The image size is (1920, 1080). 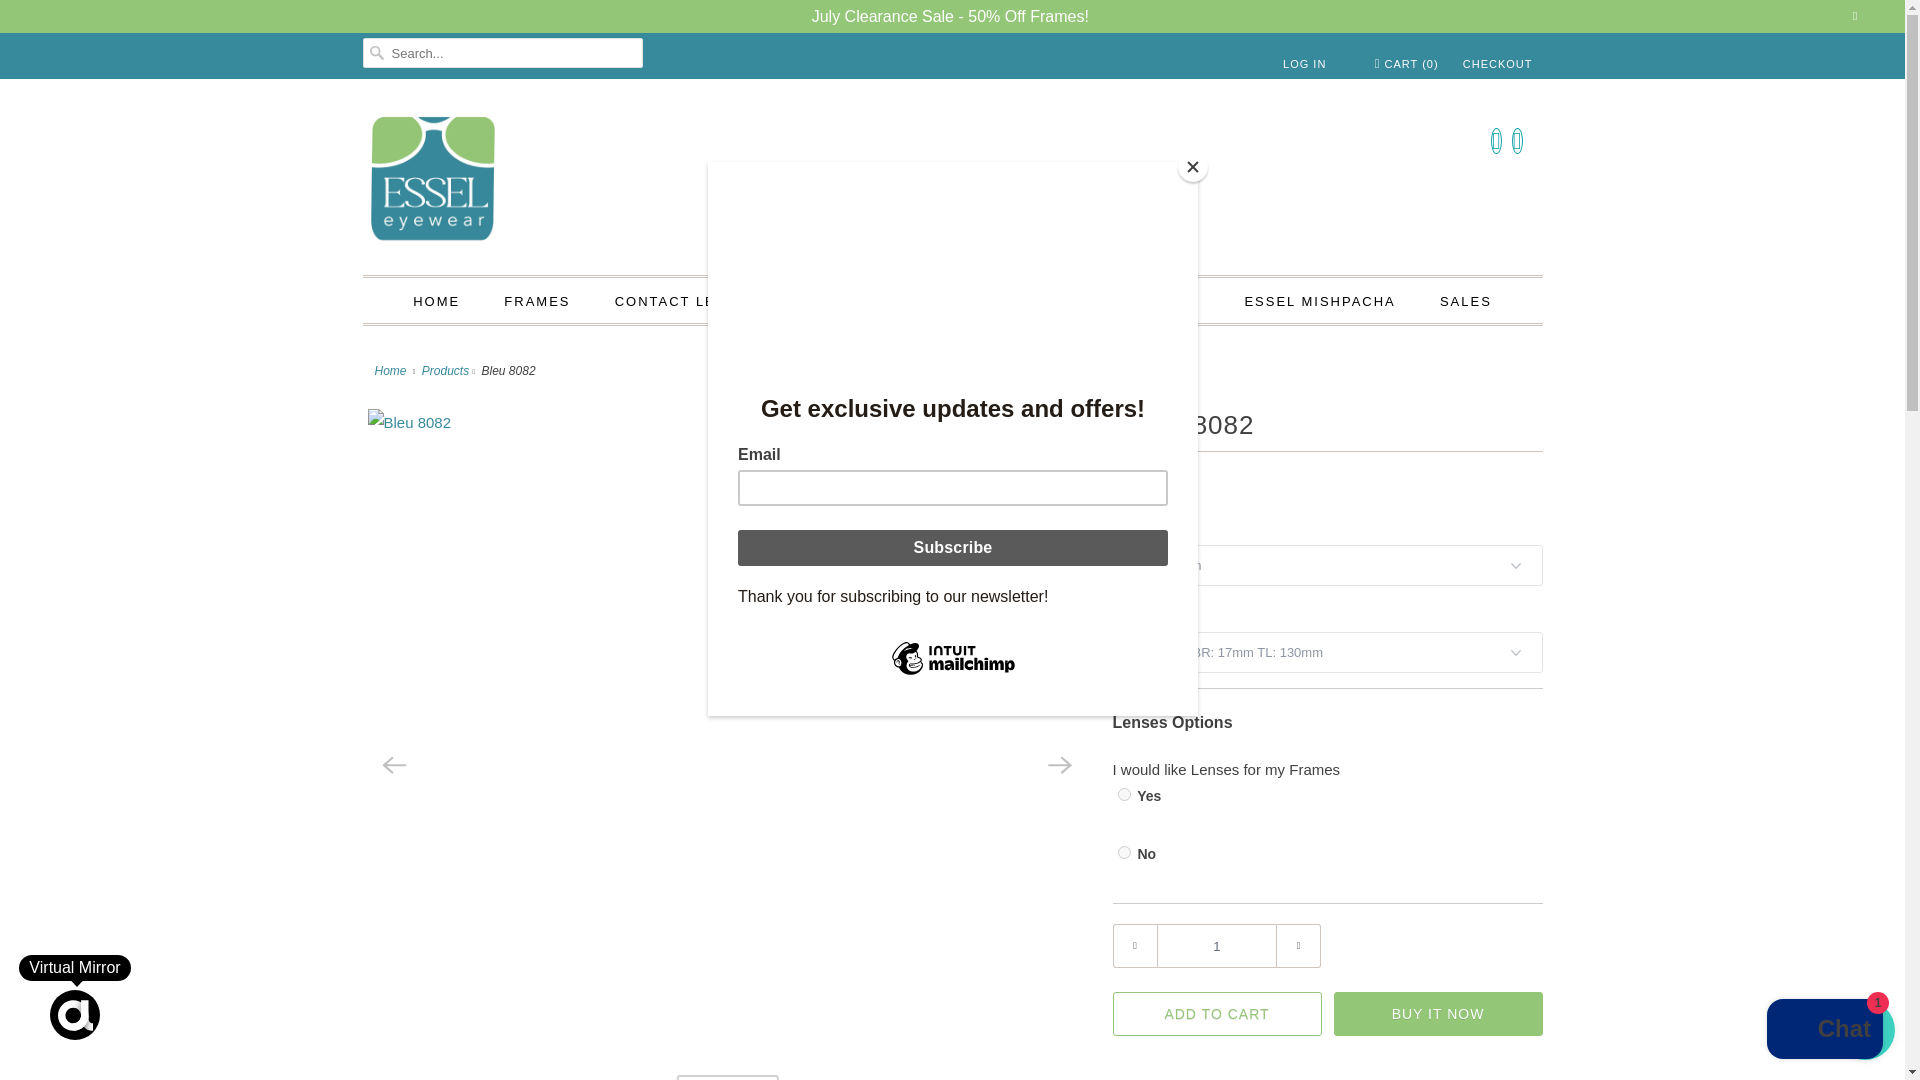 I want to click on No, so click(x=1124, y=852).